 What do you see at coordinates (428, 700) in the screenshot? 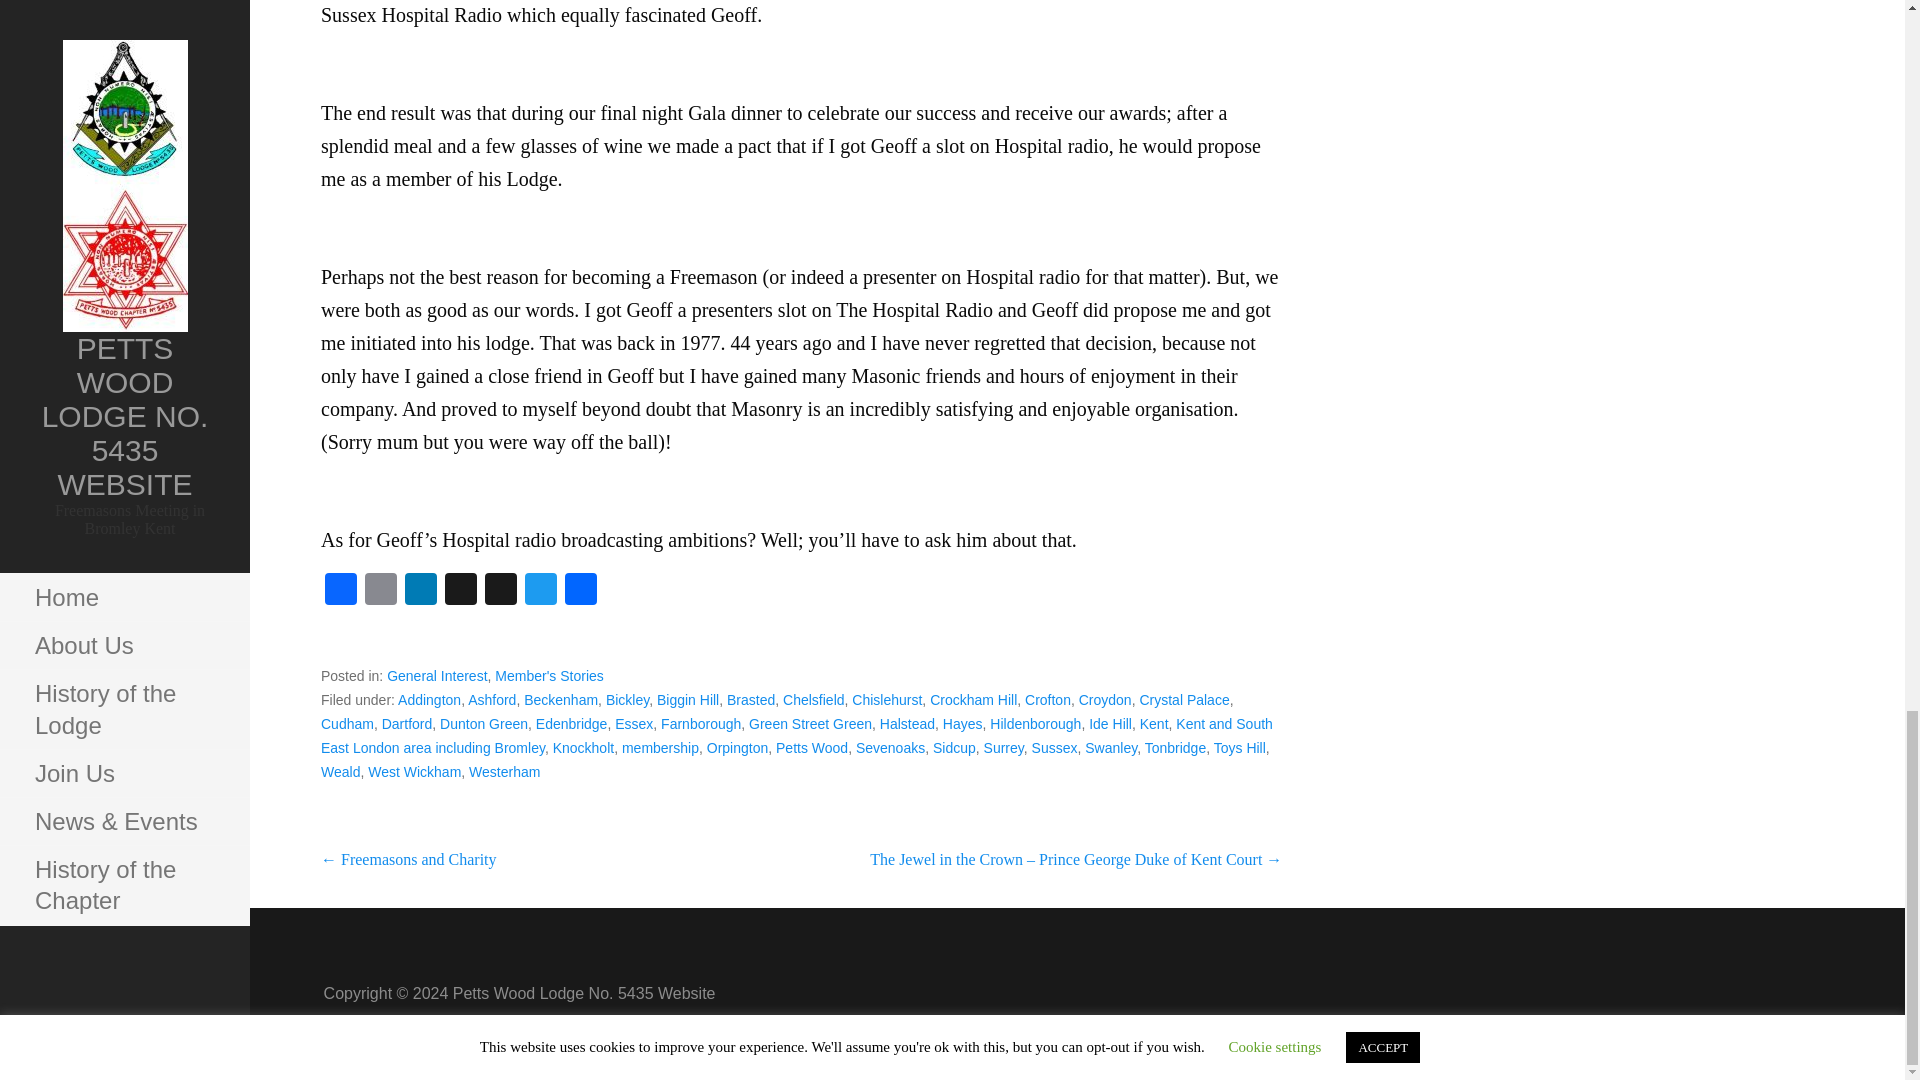
I see `Addington` at bounding box center [428, 700].